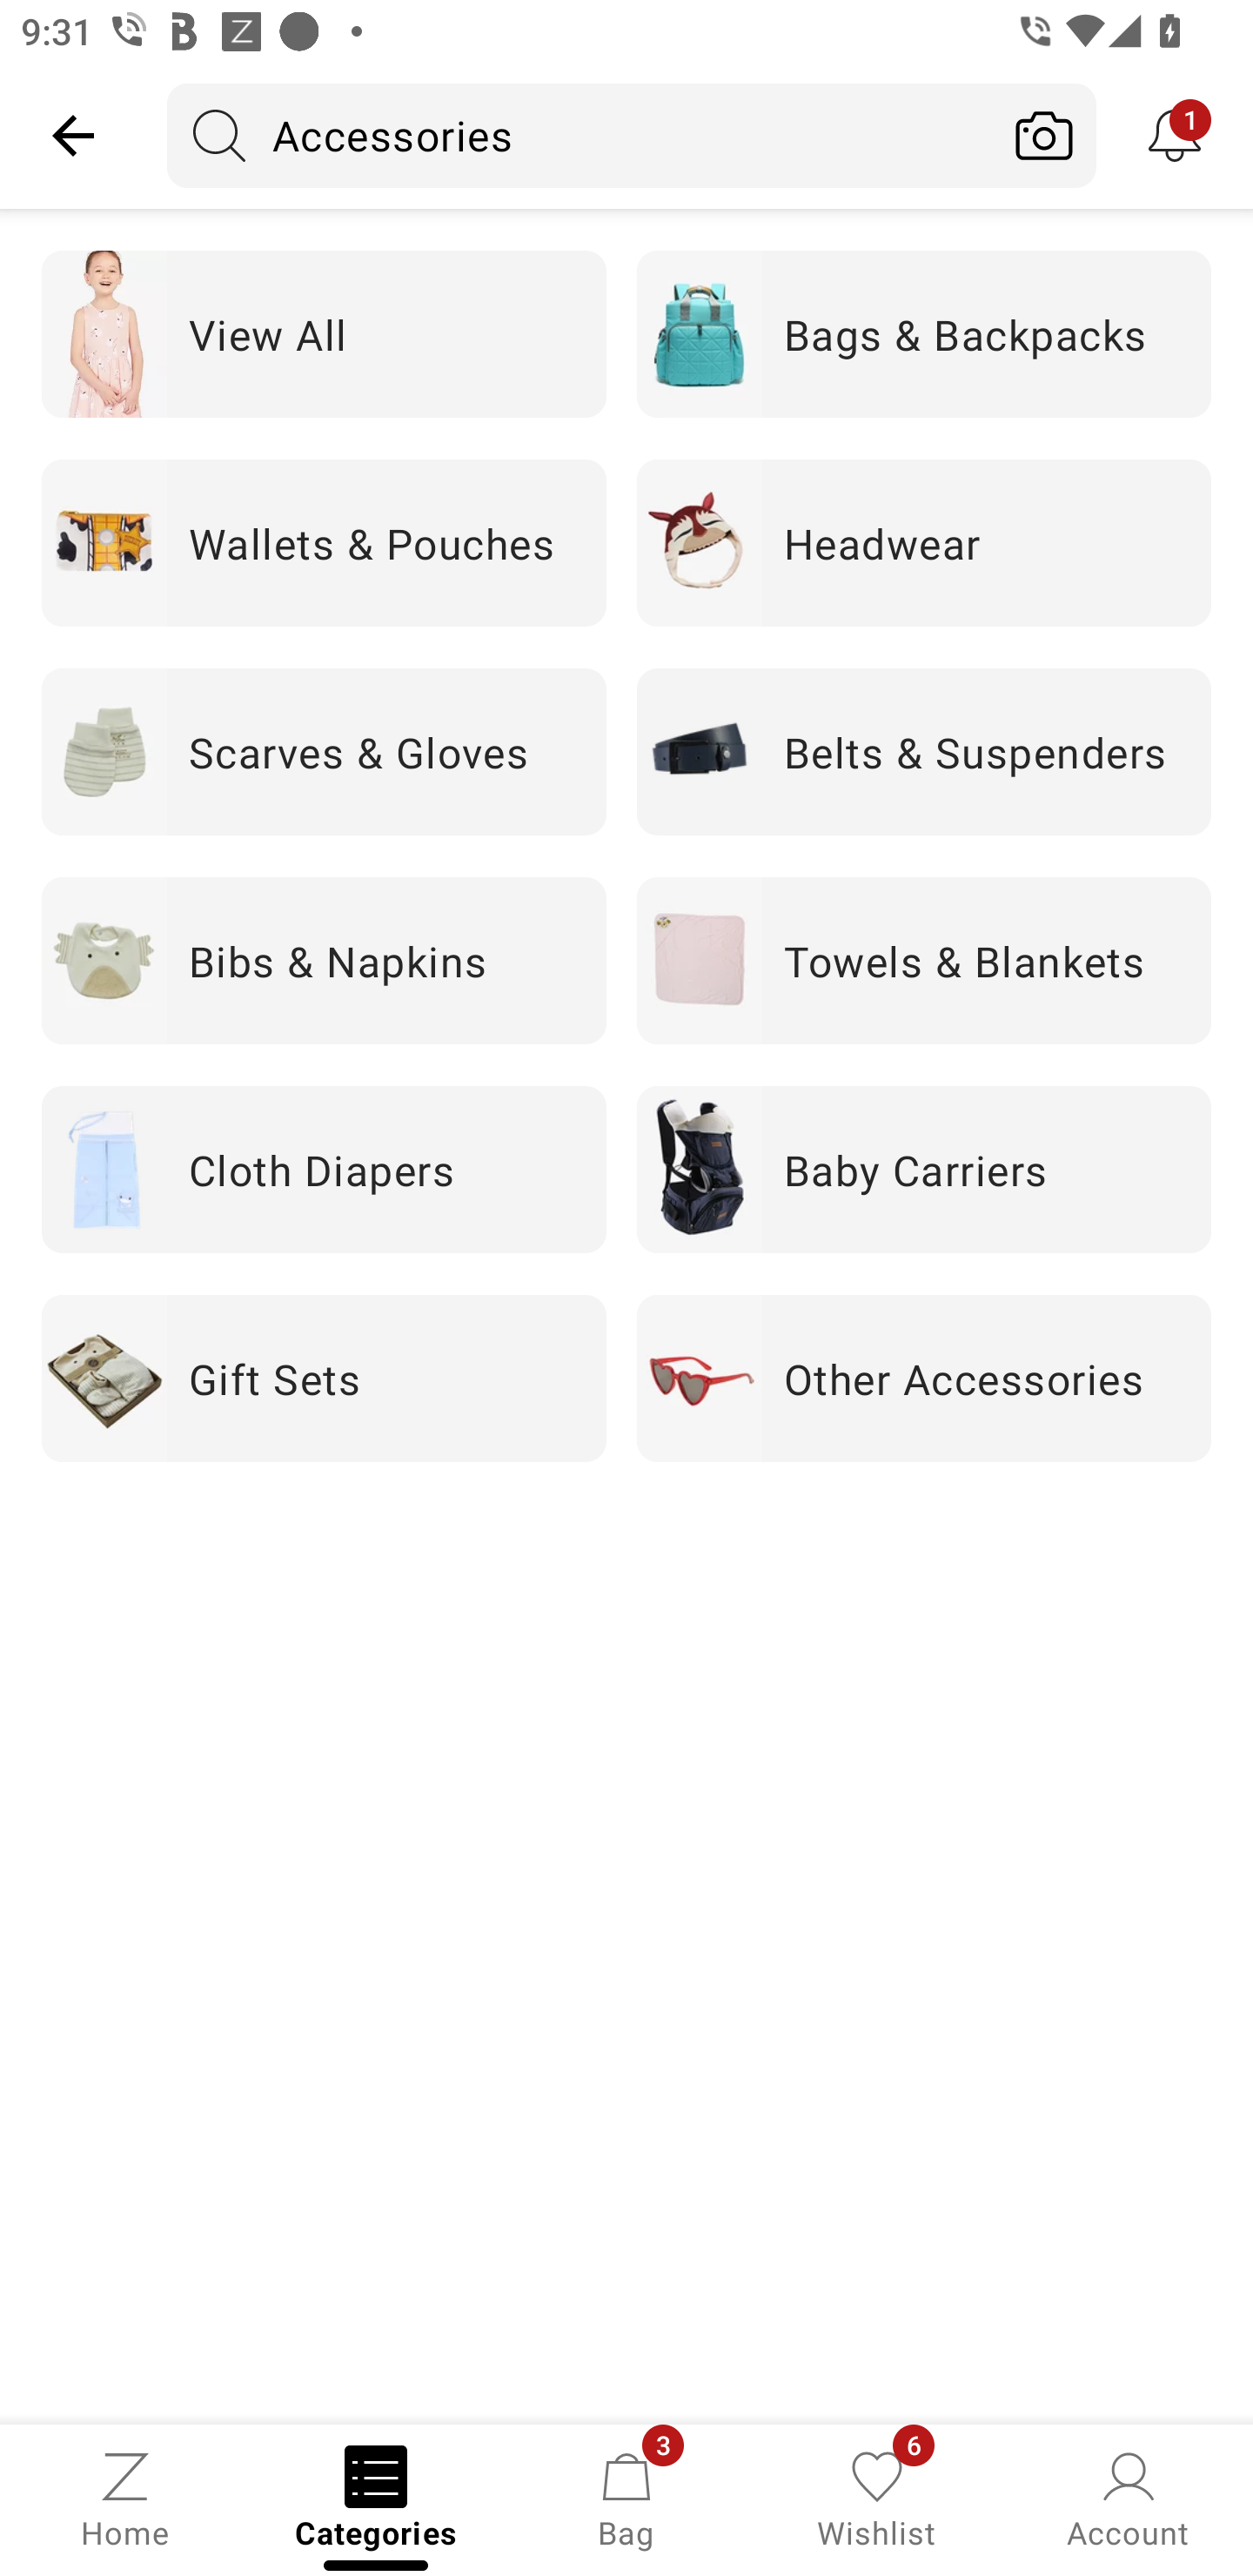 This screenshot has height=2576, width=1253. Describe the element at coordinates (924, 961) in the screenshot. I see `Towels & Blankets` at that location.